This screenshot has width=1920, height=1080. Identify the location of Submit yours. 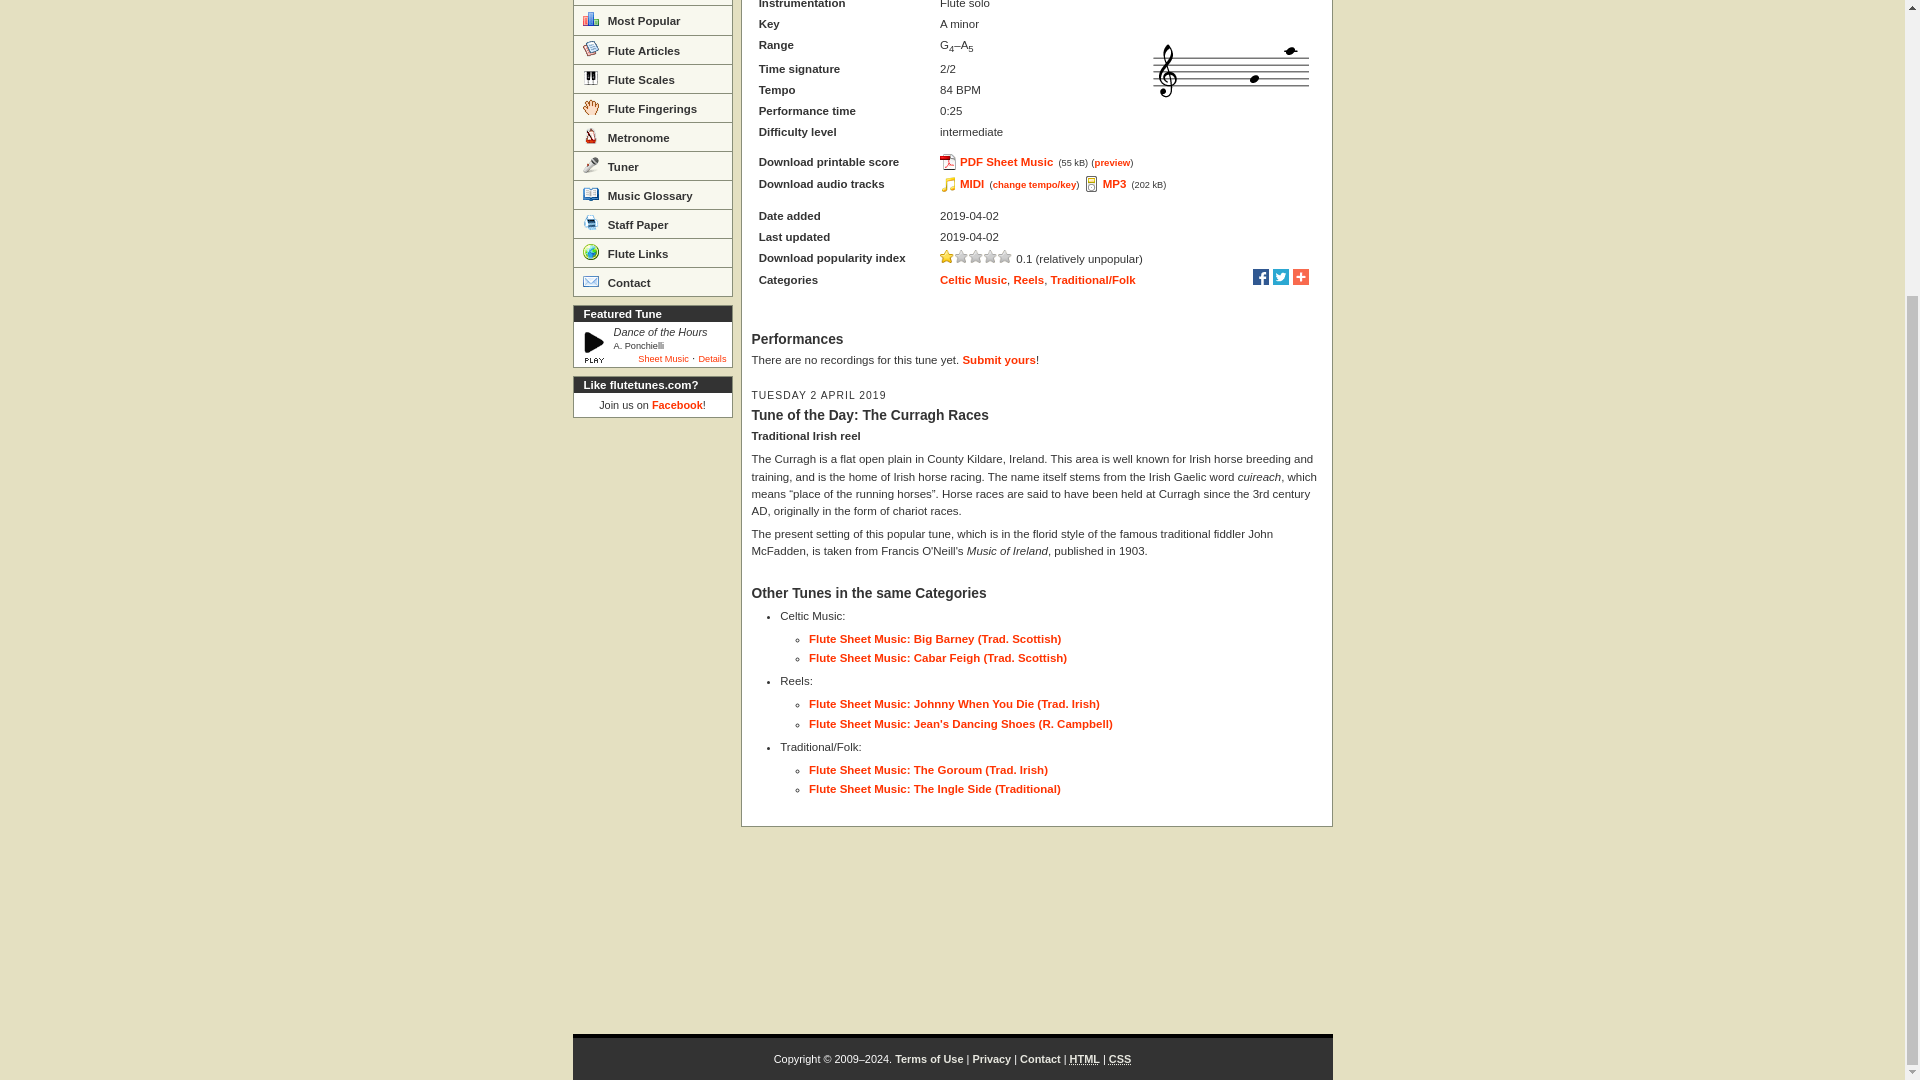
(998, 360).